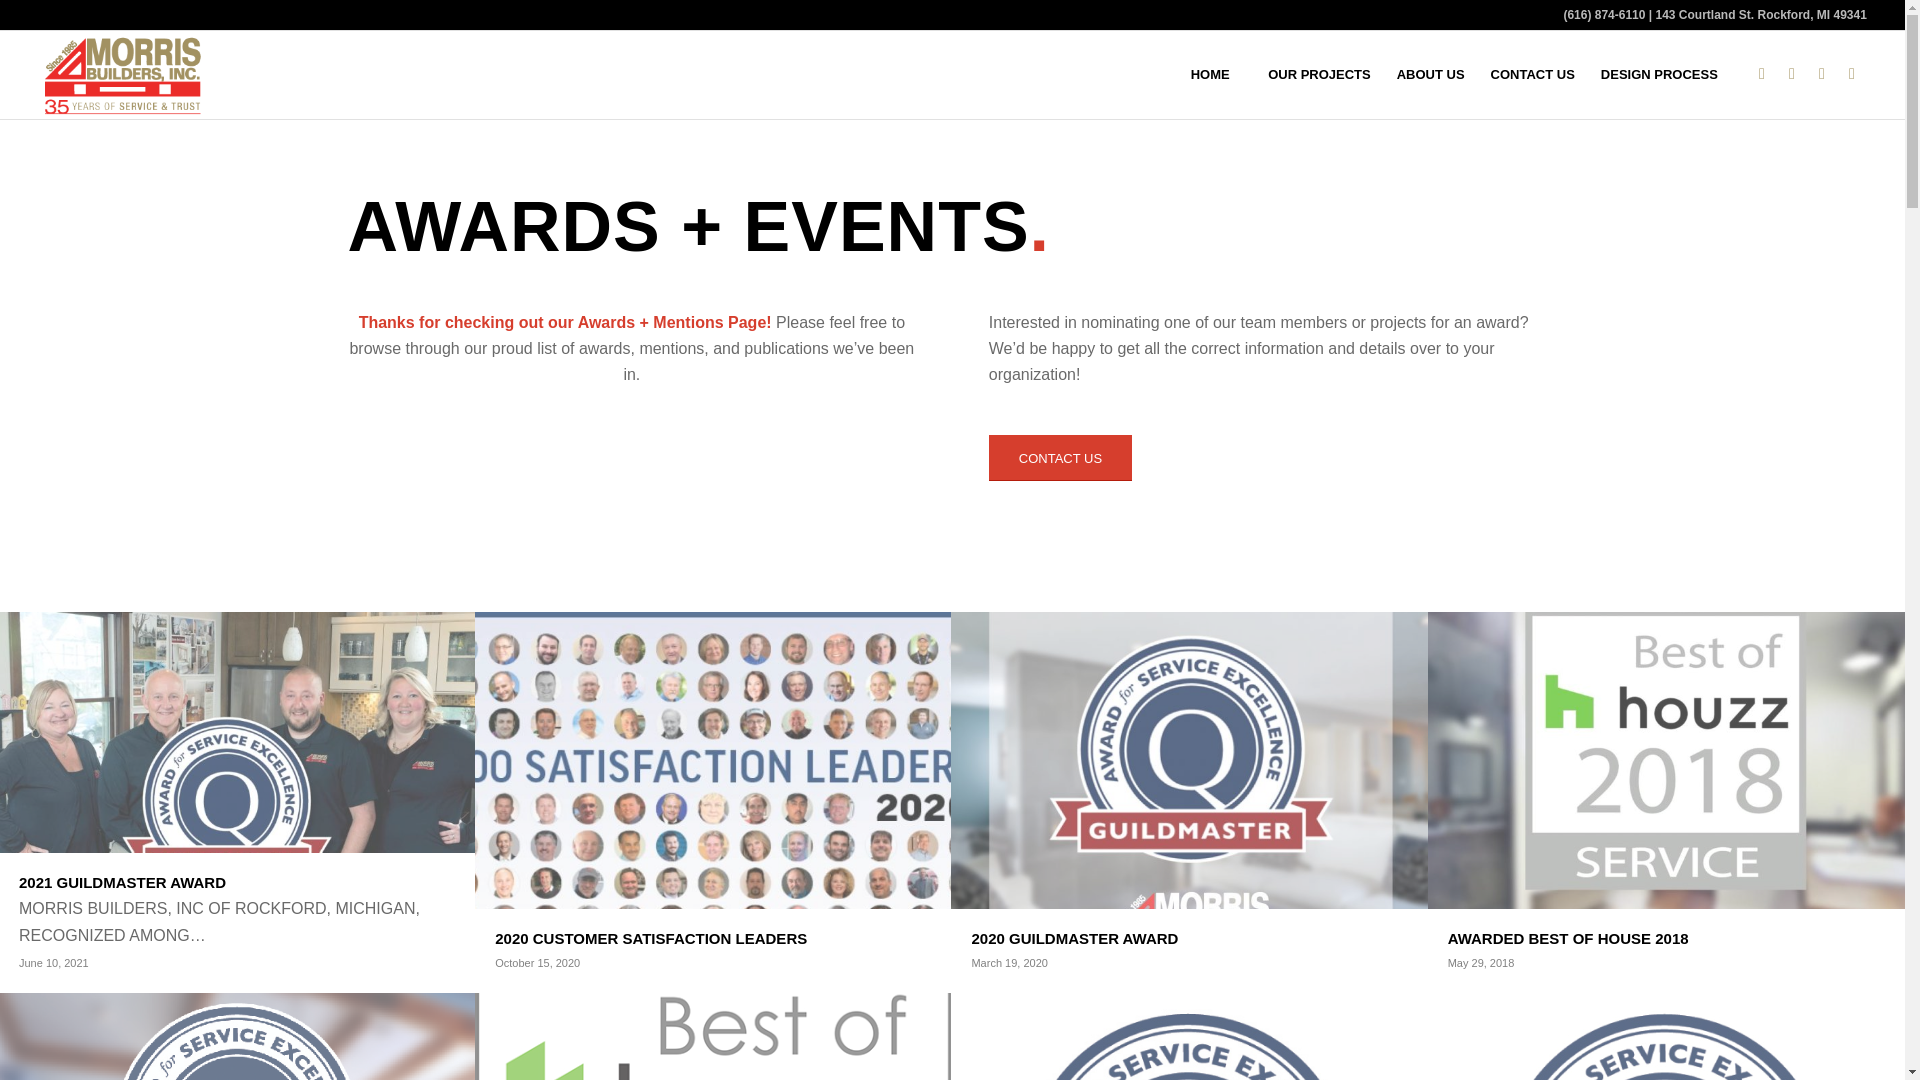  Describe the element at coordinates (1822, 74) in the screenshot. I see `100` at that location.